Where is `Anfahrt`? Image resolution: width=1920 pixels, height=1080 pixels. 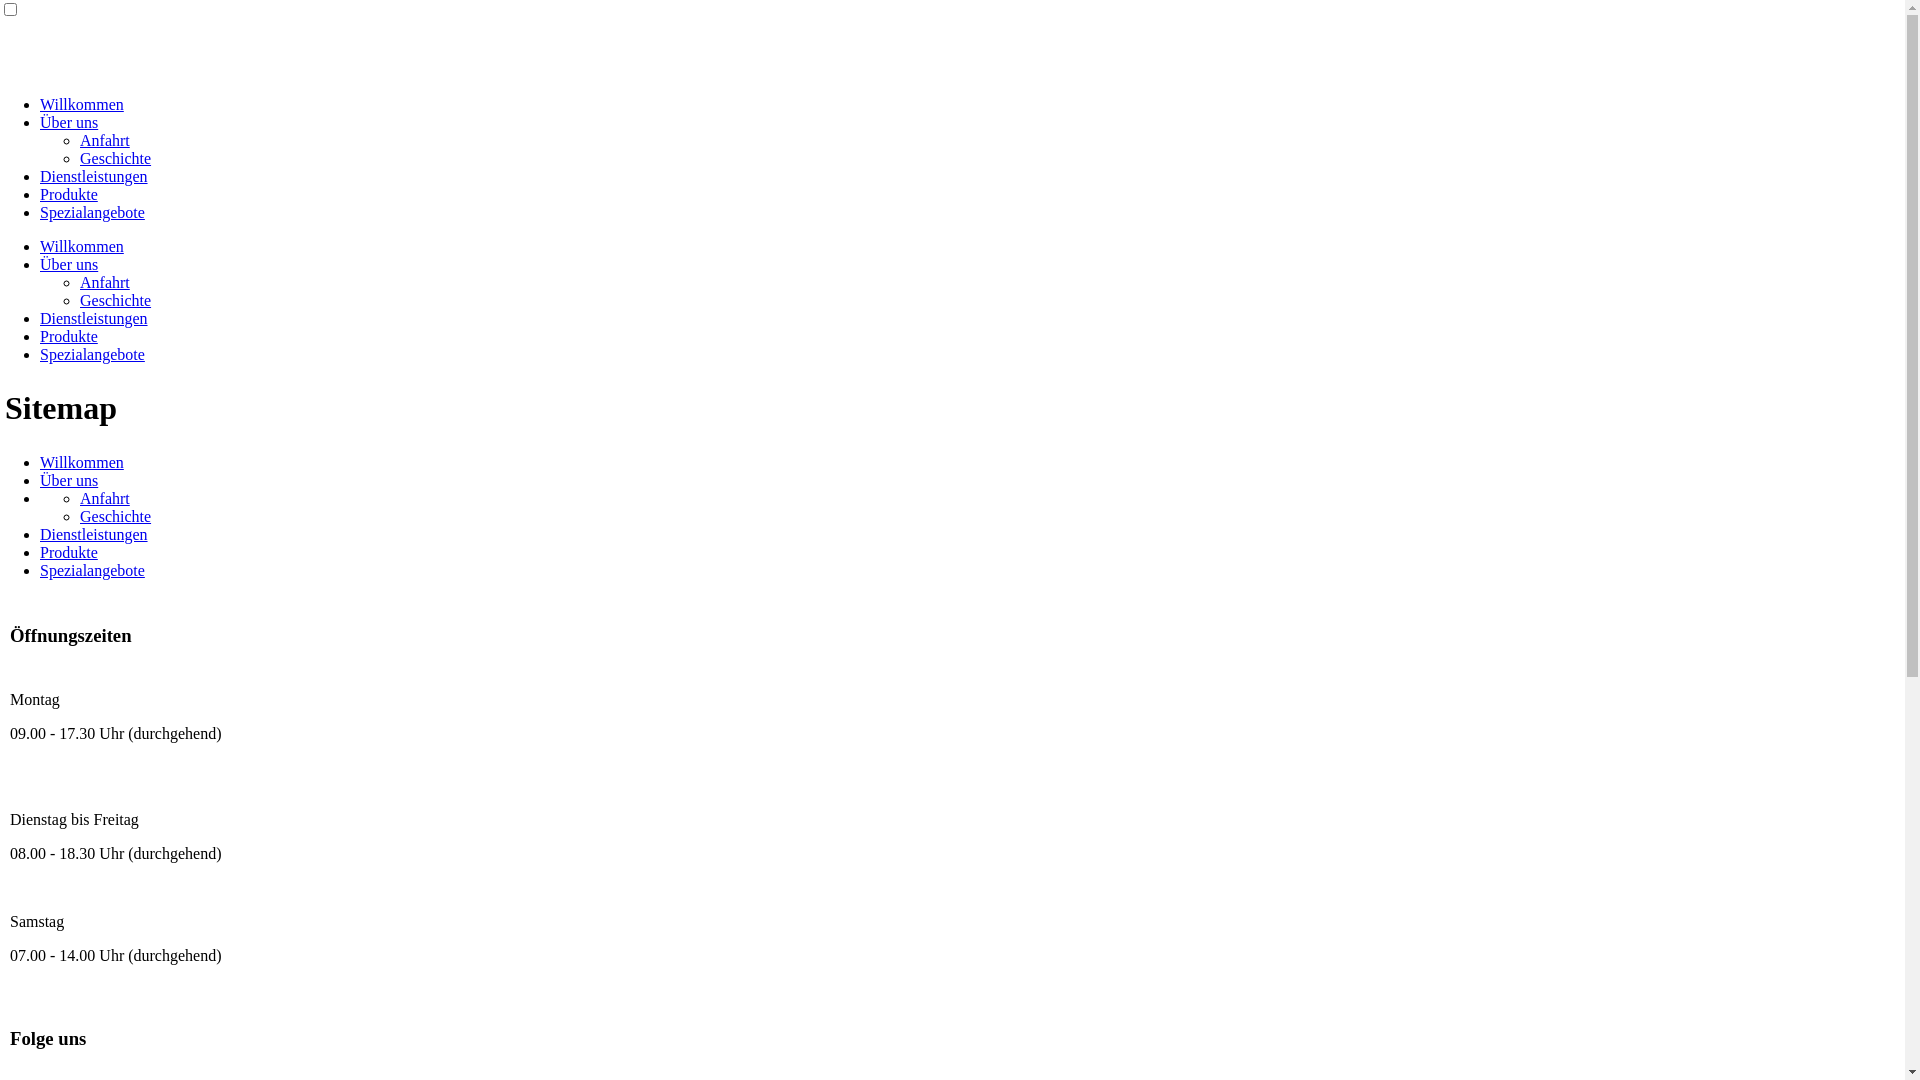 Anfahrt is located at coordinates (105, 140).